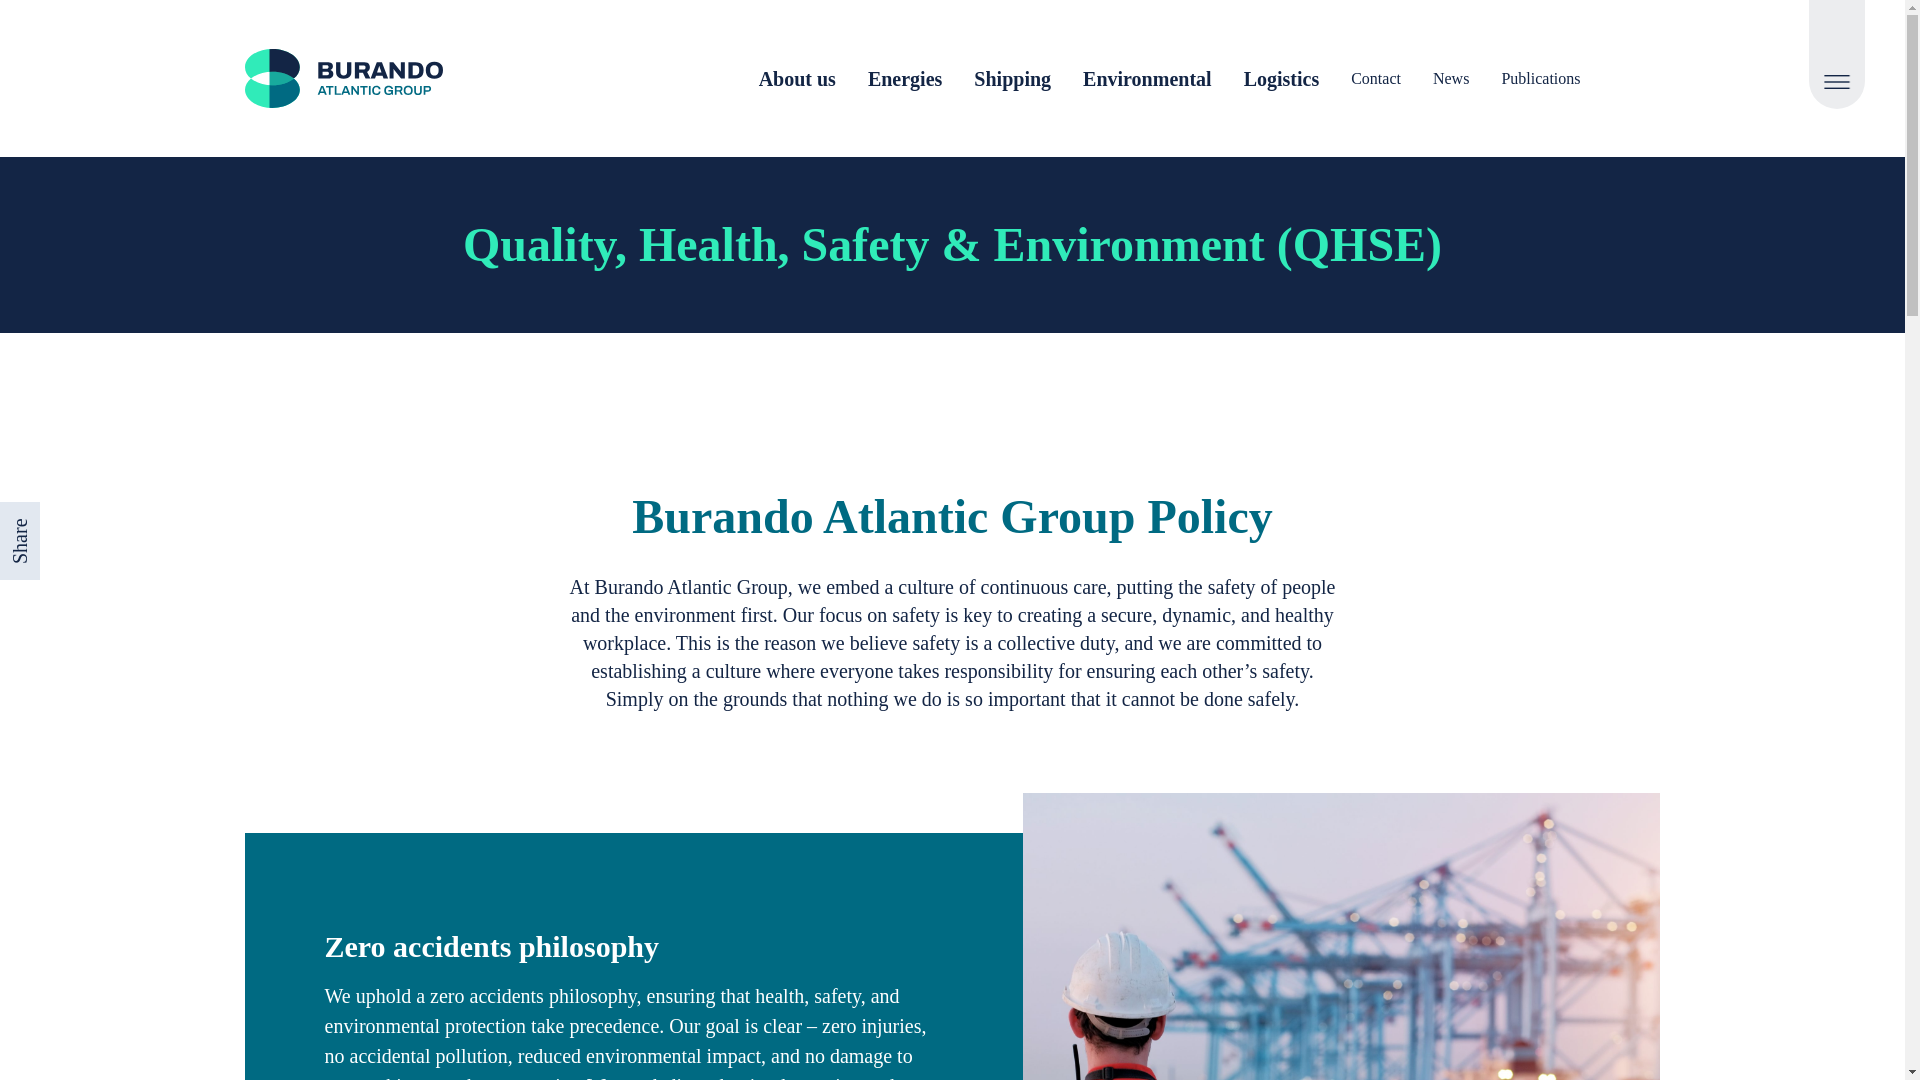  What do you see at coordinates (1450, 77) in the screenshot?
I see `News` at bounding box center [1450, 77].